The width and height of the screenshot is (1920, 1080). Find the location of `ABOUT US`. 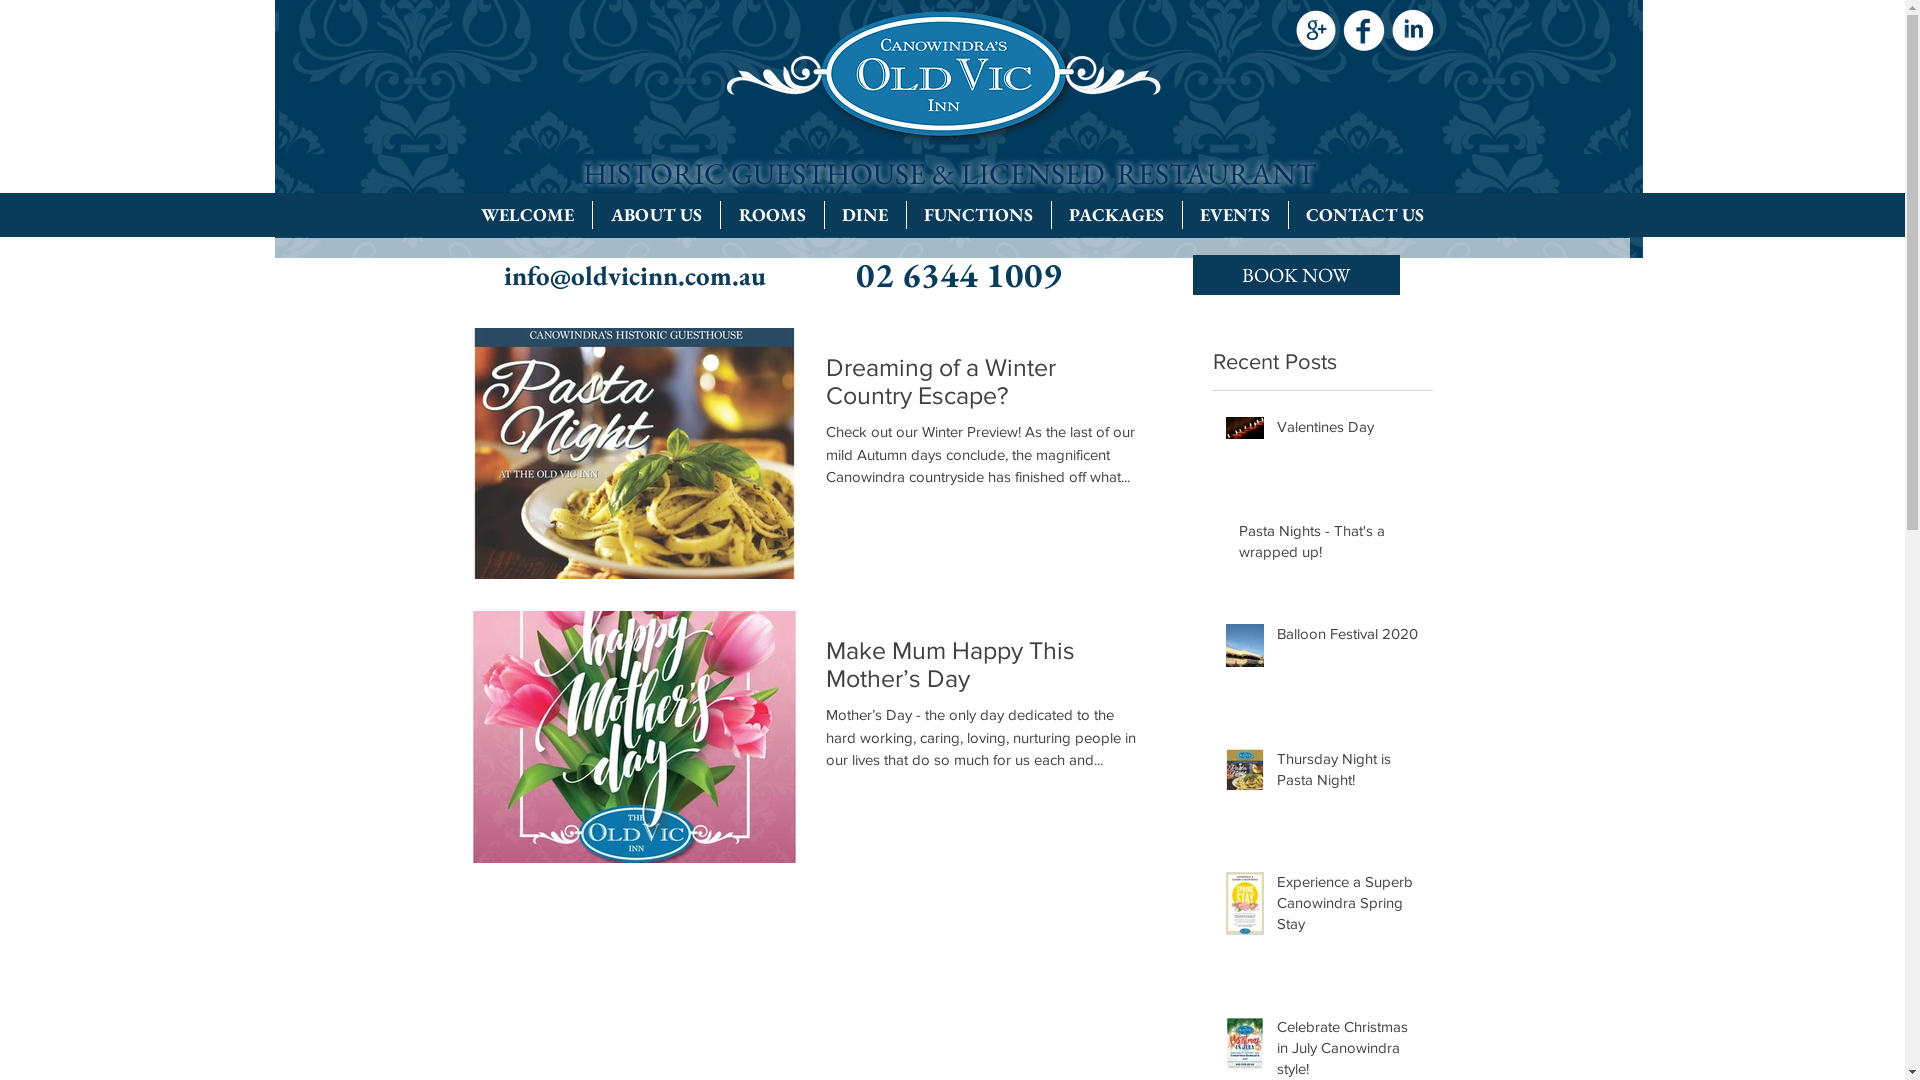

ABOUT US is located at coordinates (656, 215).